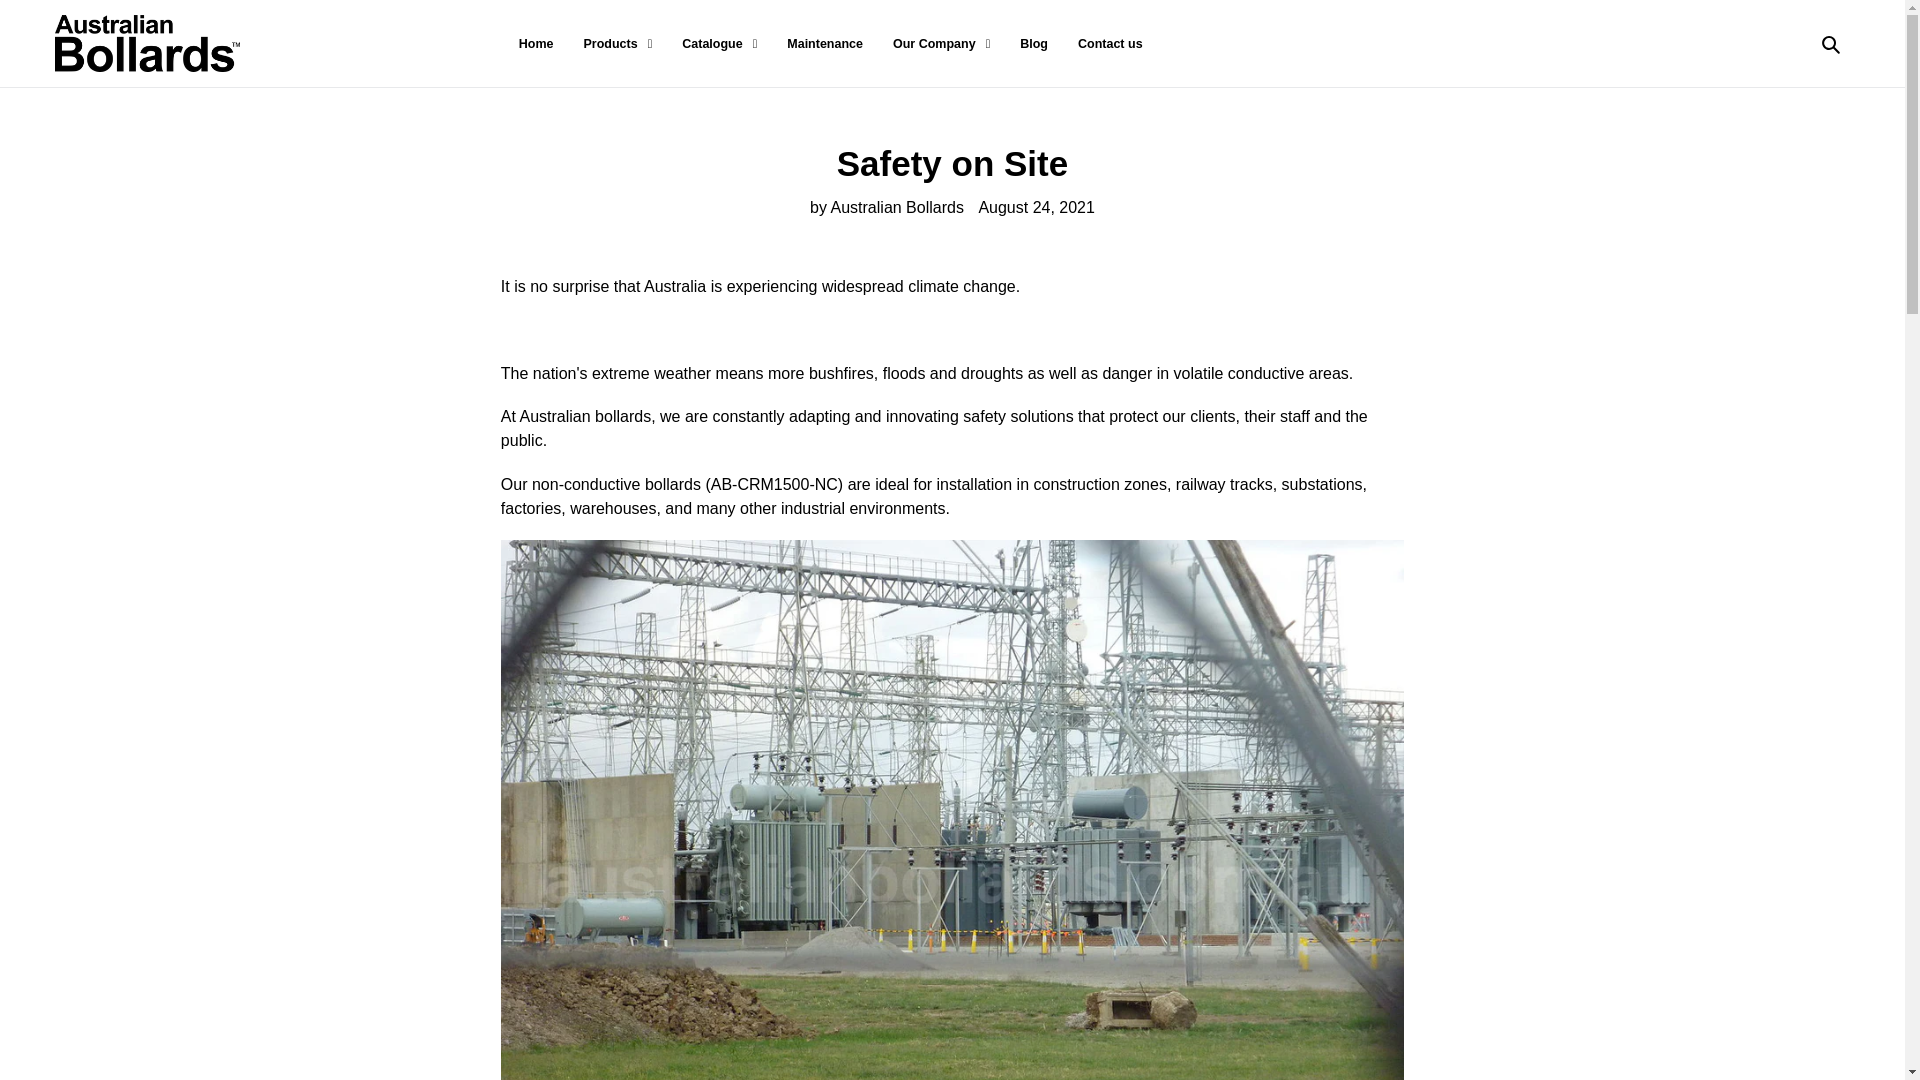  Describe the element at coordinates (617, 43) in the screenshot. I see `Products` at that location.